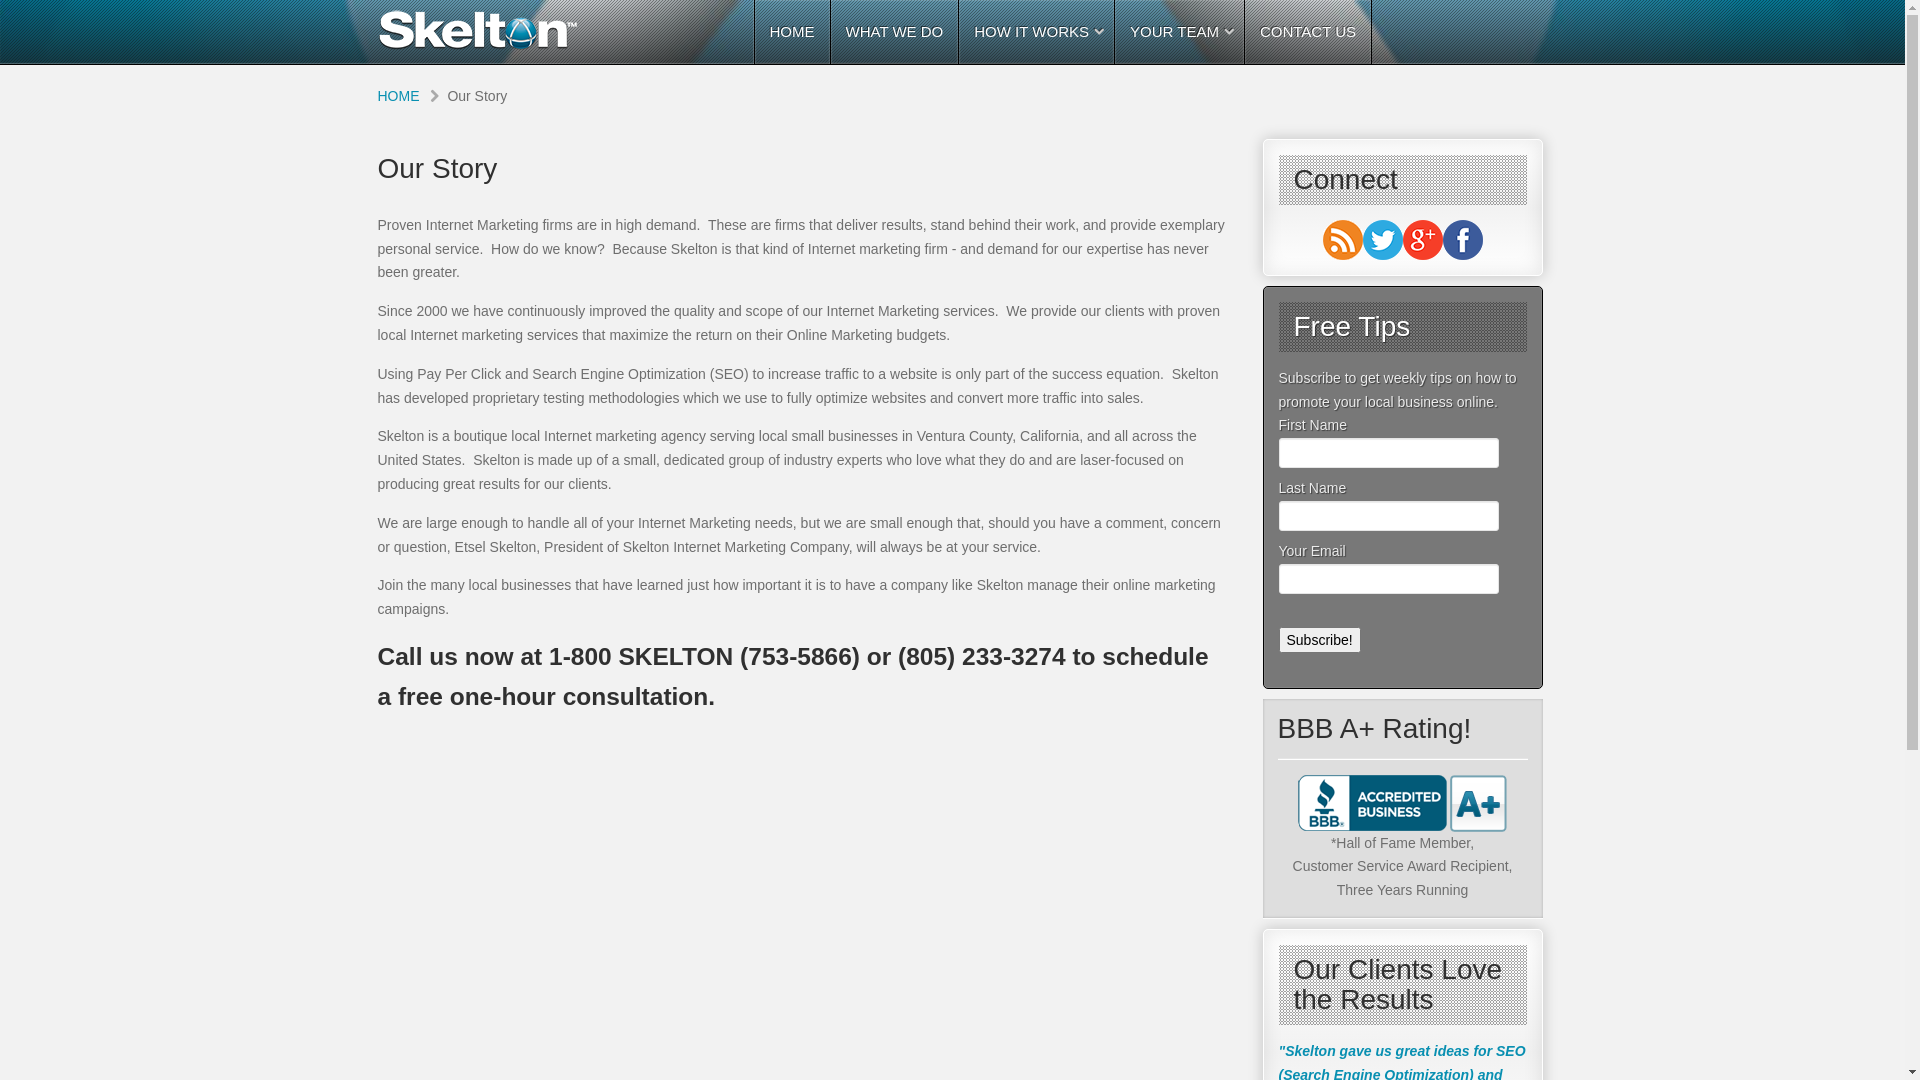 Image resolution: width=1920 pixels, height=1080 pixels. What do you see at coordinates (1422, 238) in the screenshot?
I see `Connect with Skelton on Google+` at bounding box center [1422, 238].